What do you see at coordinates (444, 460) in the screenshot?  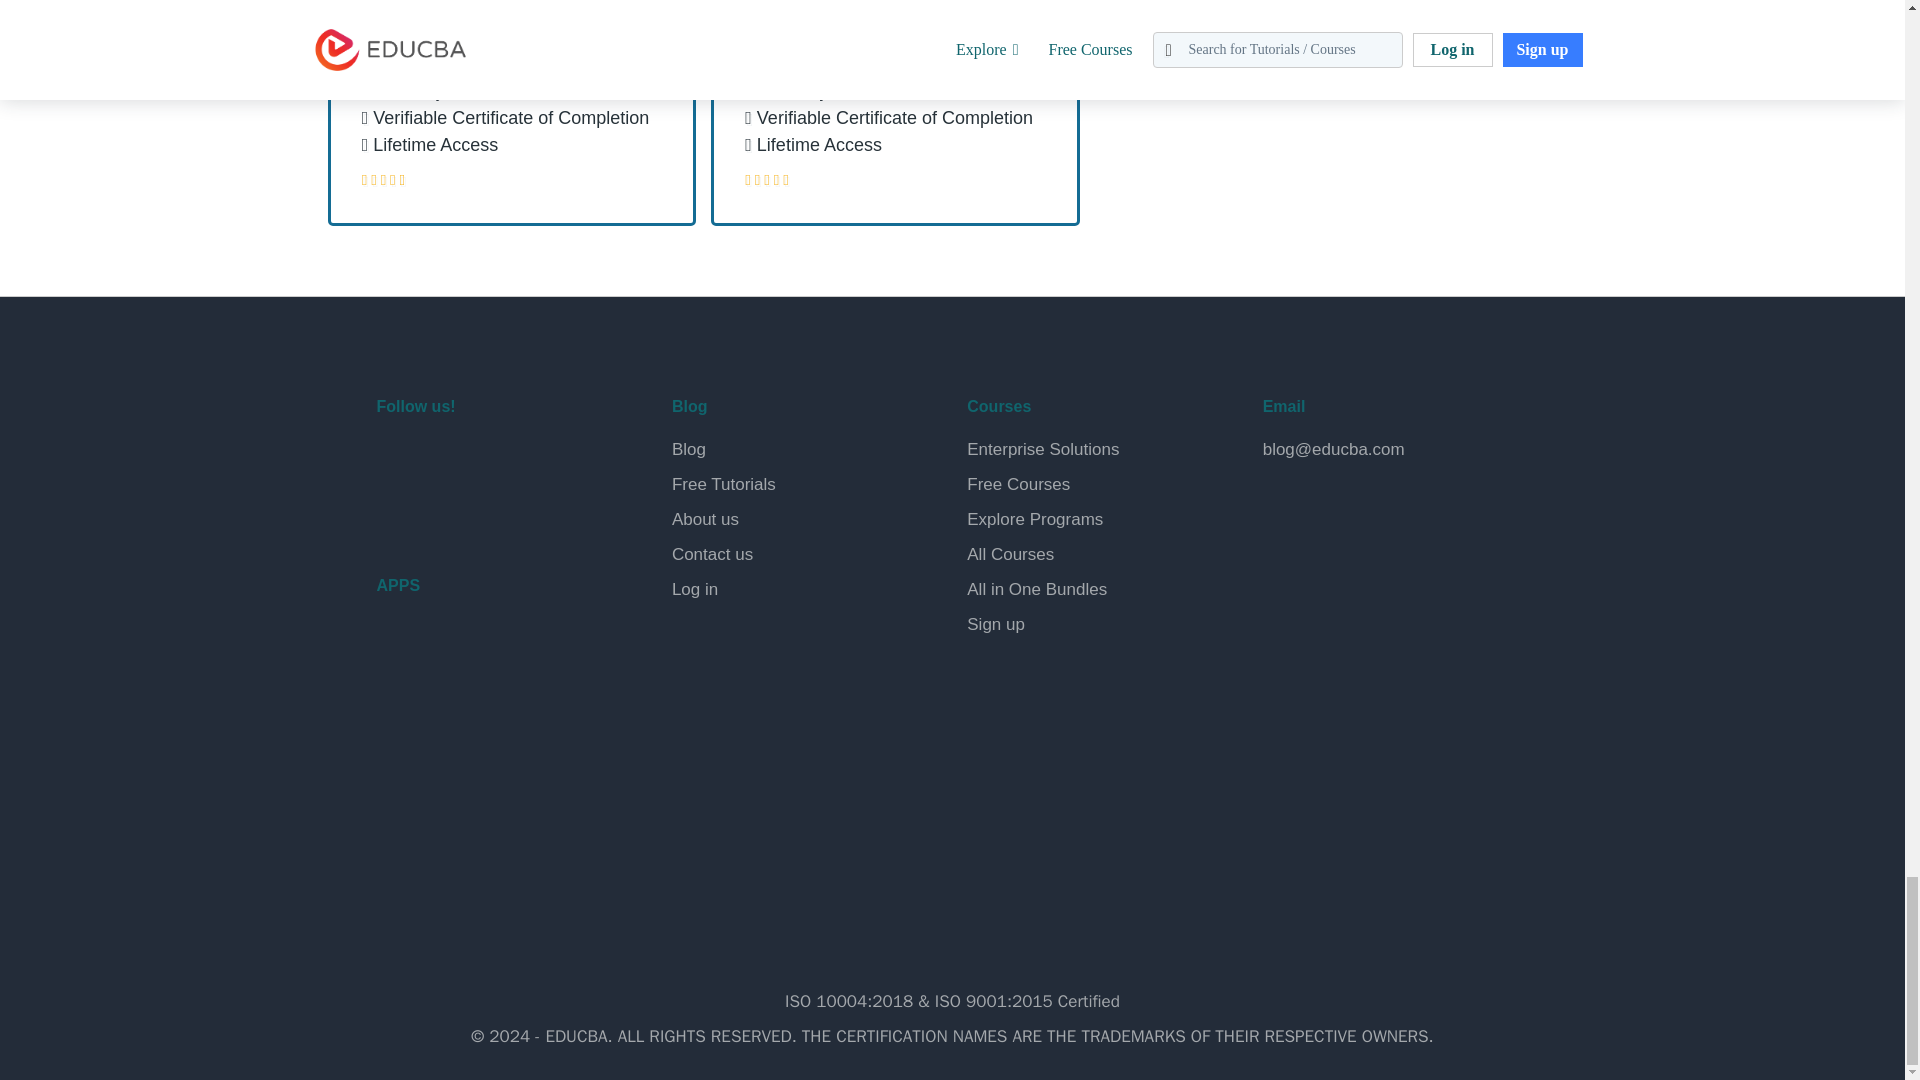 I see `EDUCBA Twitter` at bounding box center [444, 460].